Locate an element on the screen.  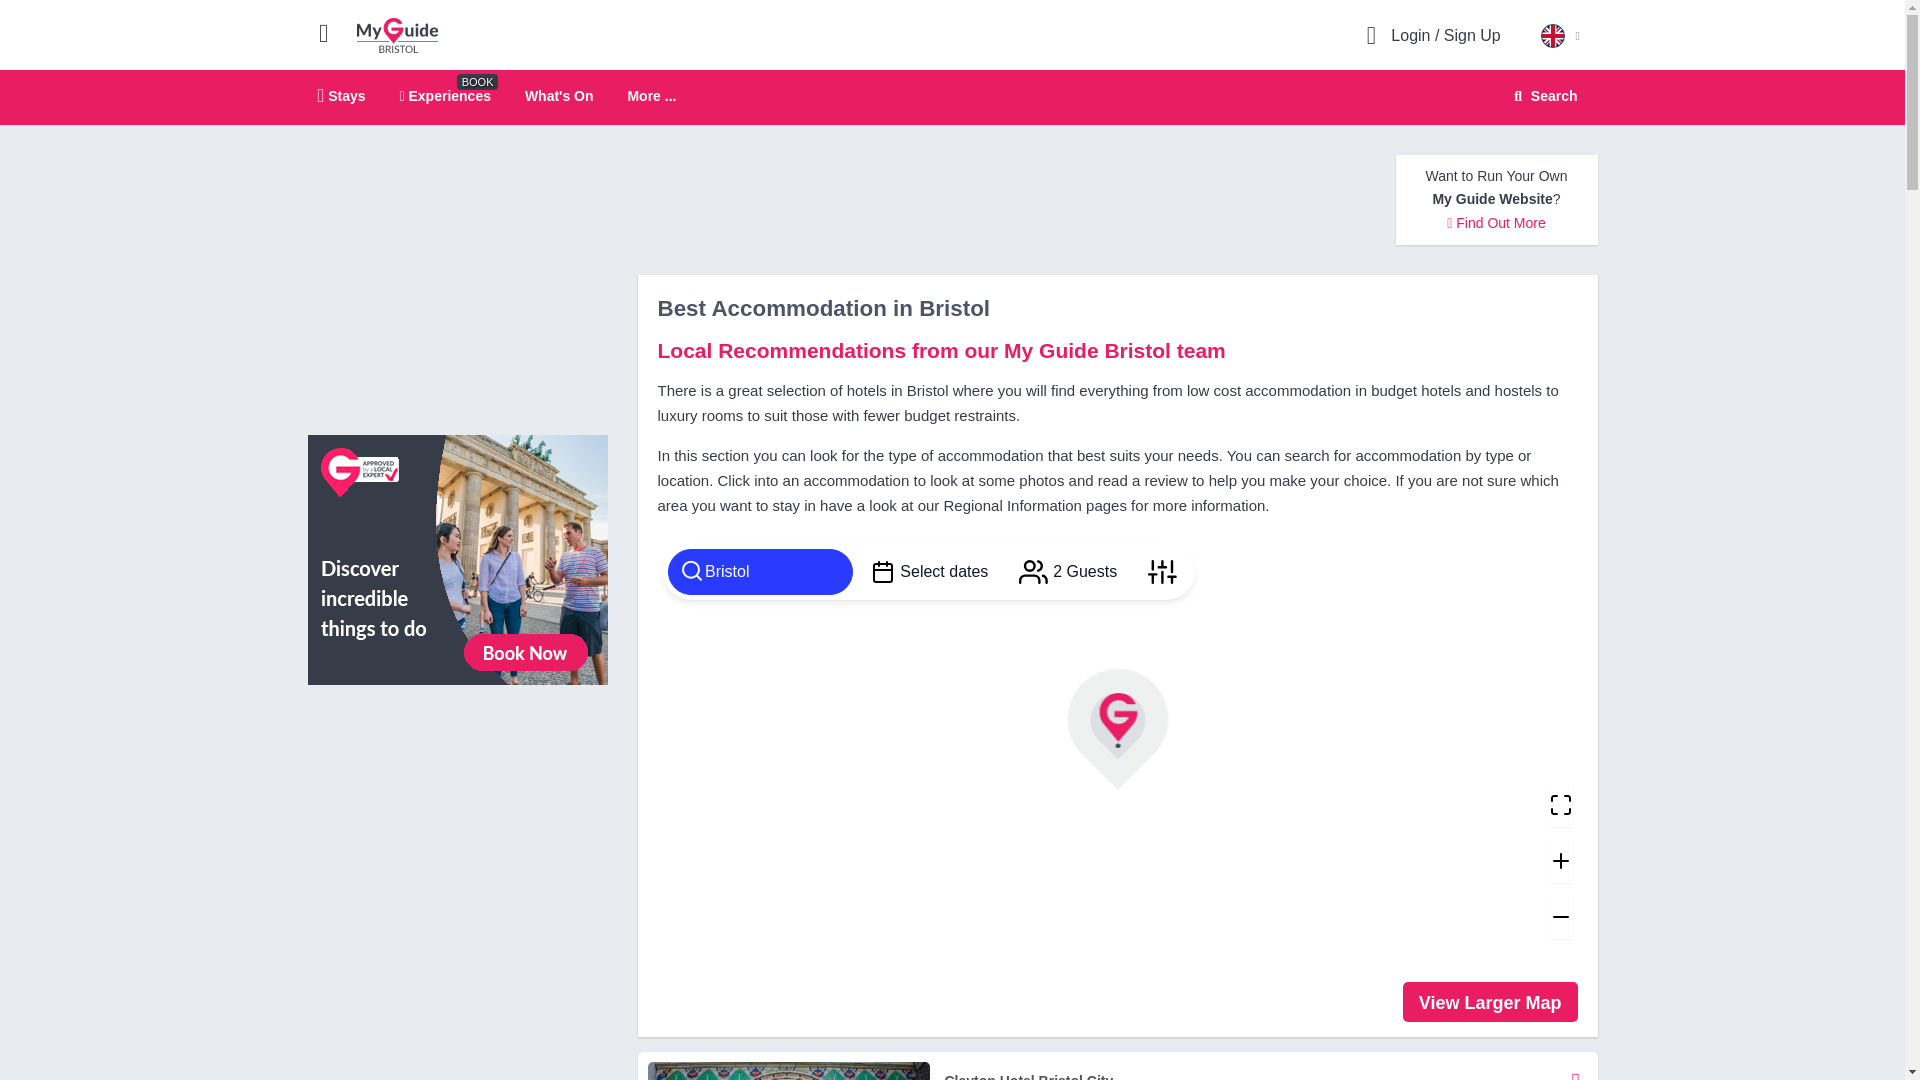
GetYourGuide Widget is located at coordinates (458, 790).